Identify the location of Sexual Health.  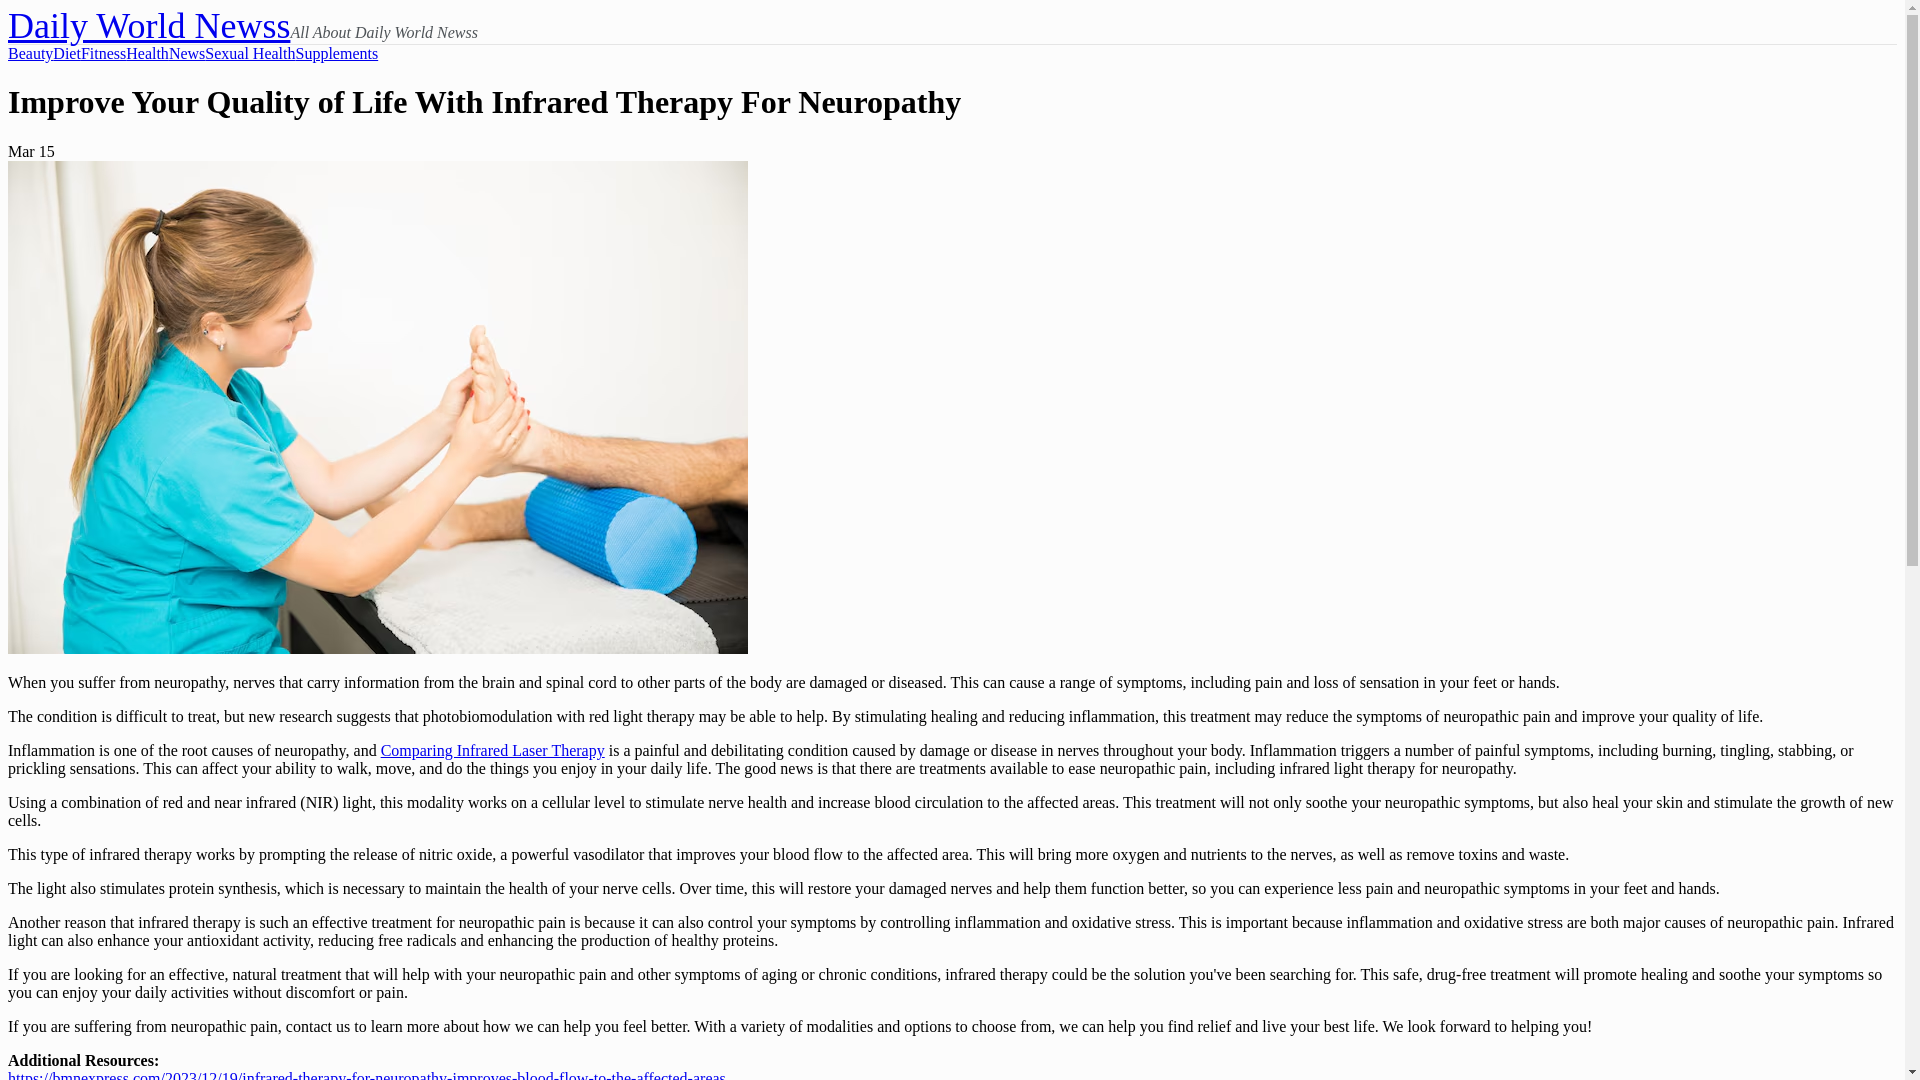
(250, 54).